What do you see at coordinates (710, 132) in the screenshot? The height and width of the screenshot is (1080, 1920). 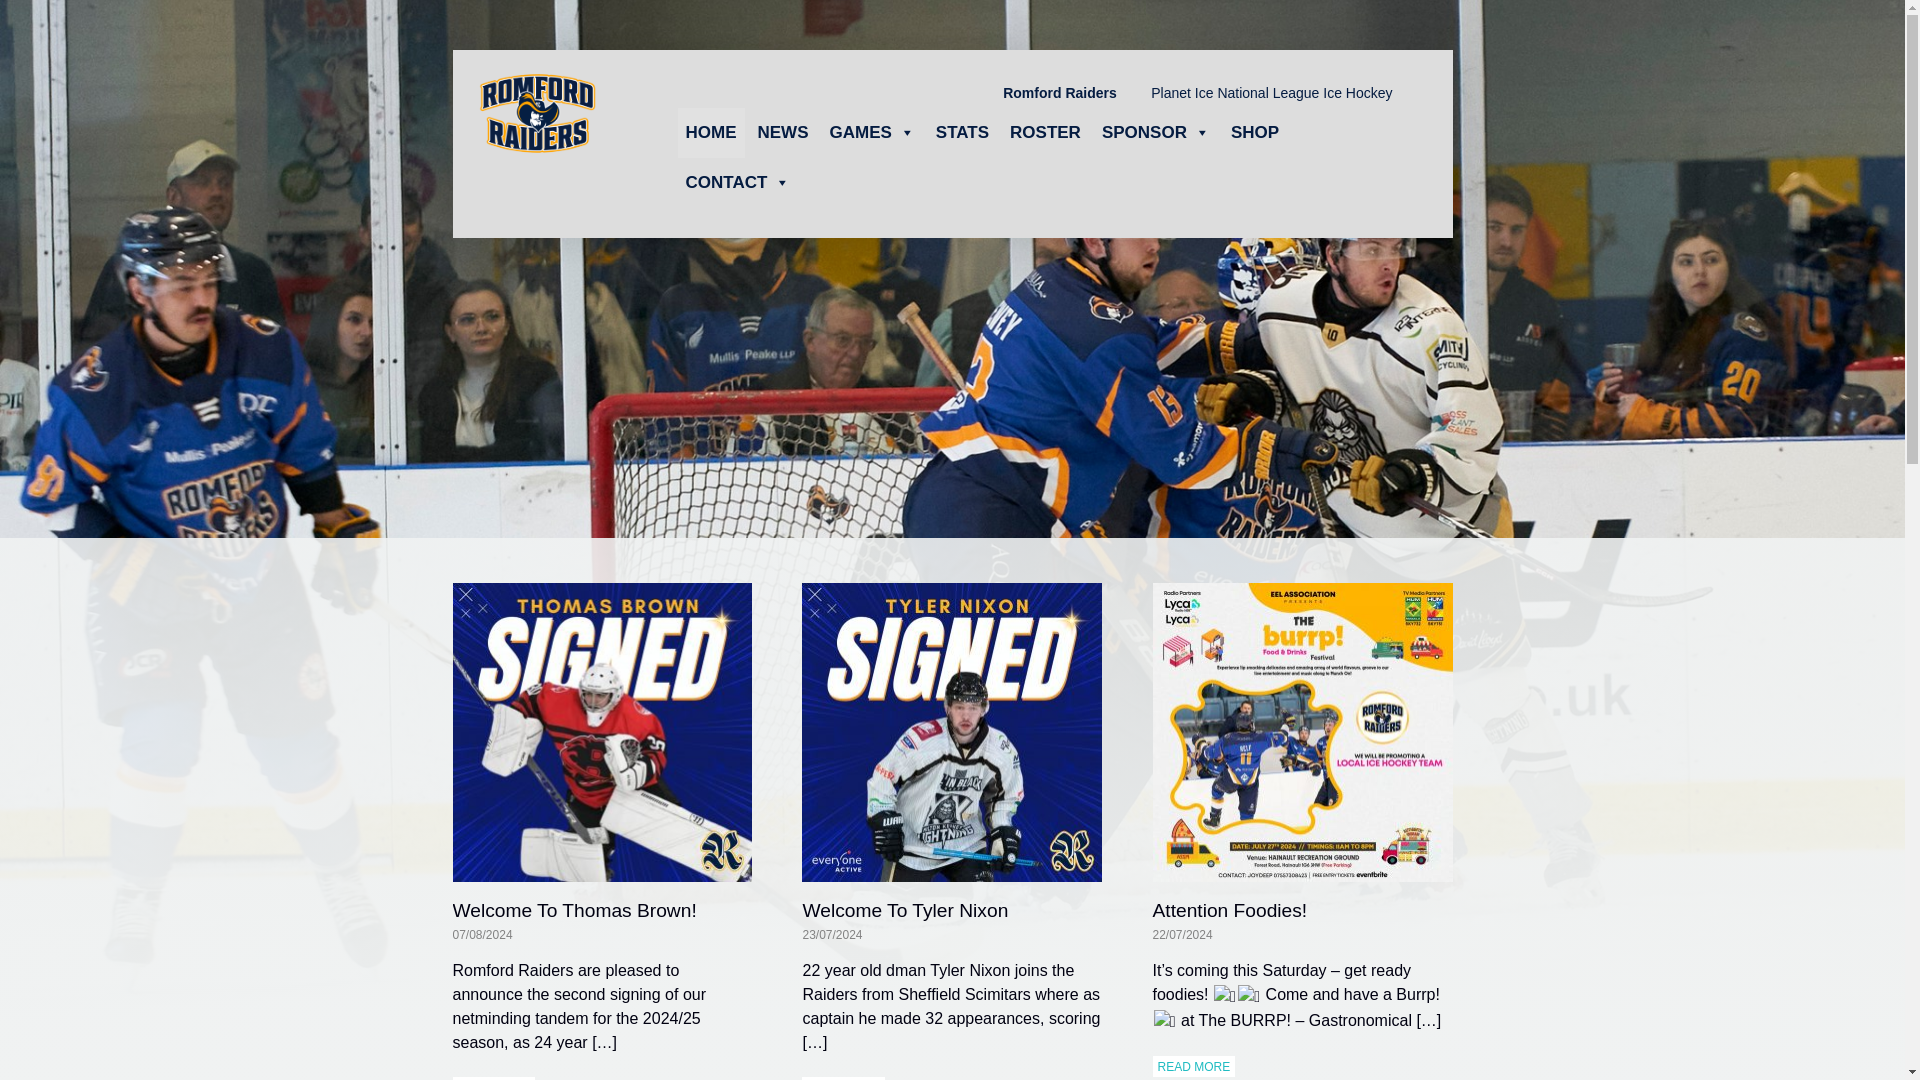 I see `HOME` at bounding box center [710, 132].